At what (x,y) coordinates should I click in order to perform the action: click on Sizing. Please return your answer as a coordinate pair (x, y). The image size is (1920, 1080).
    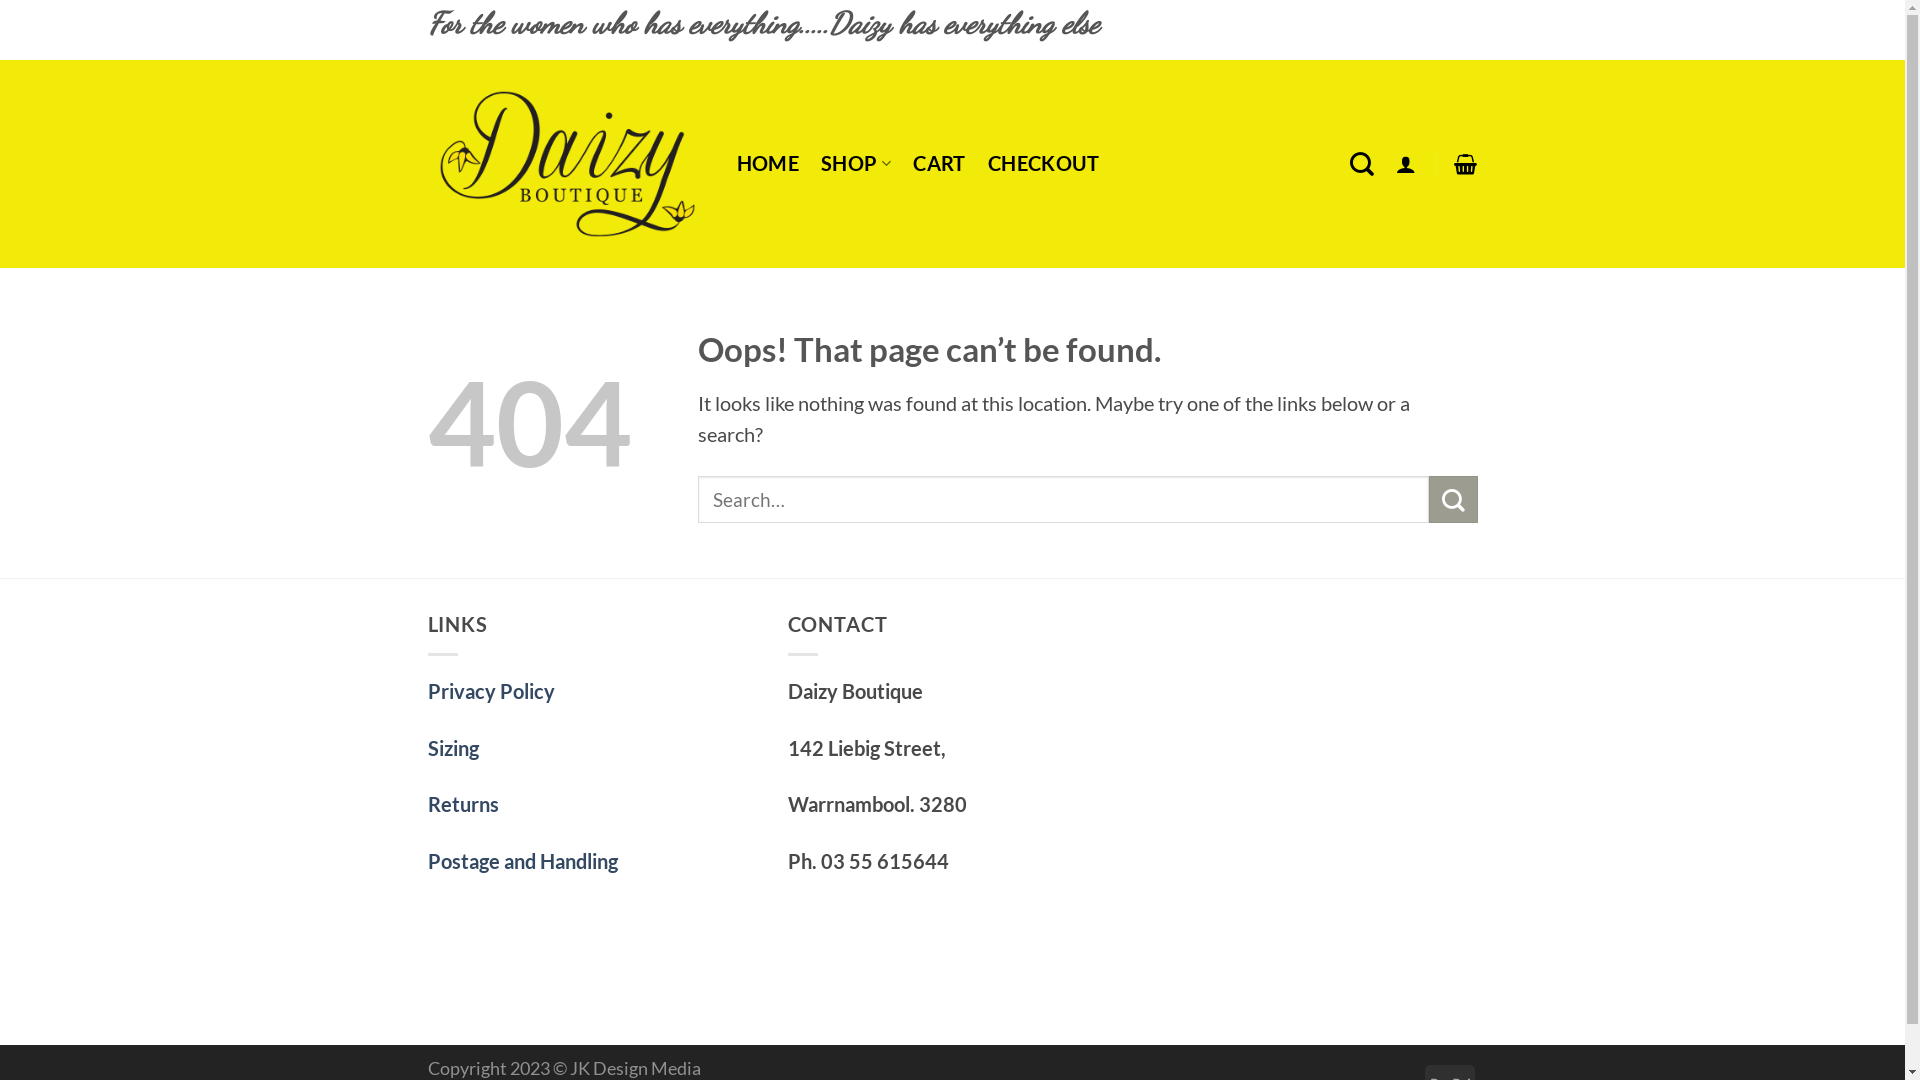
    Looking at the image, I should click on (454, 748).